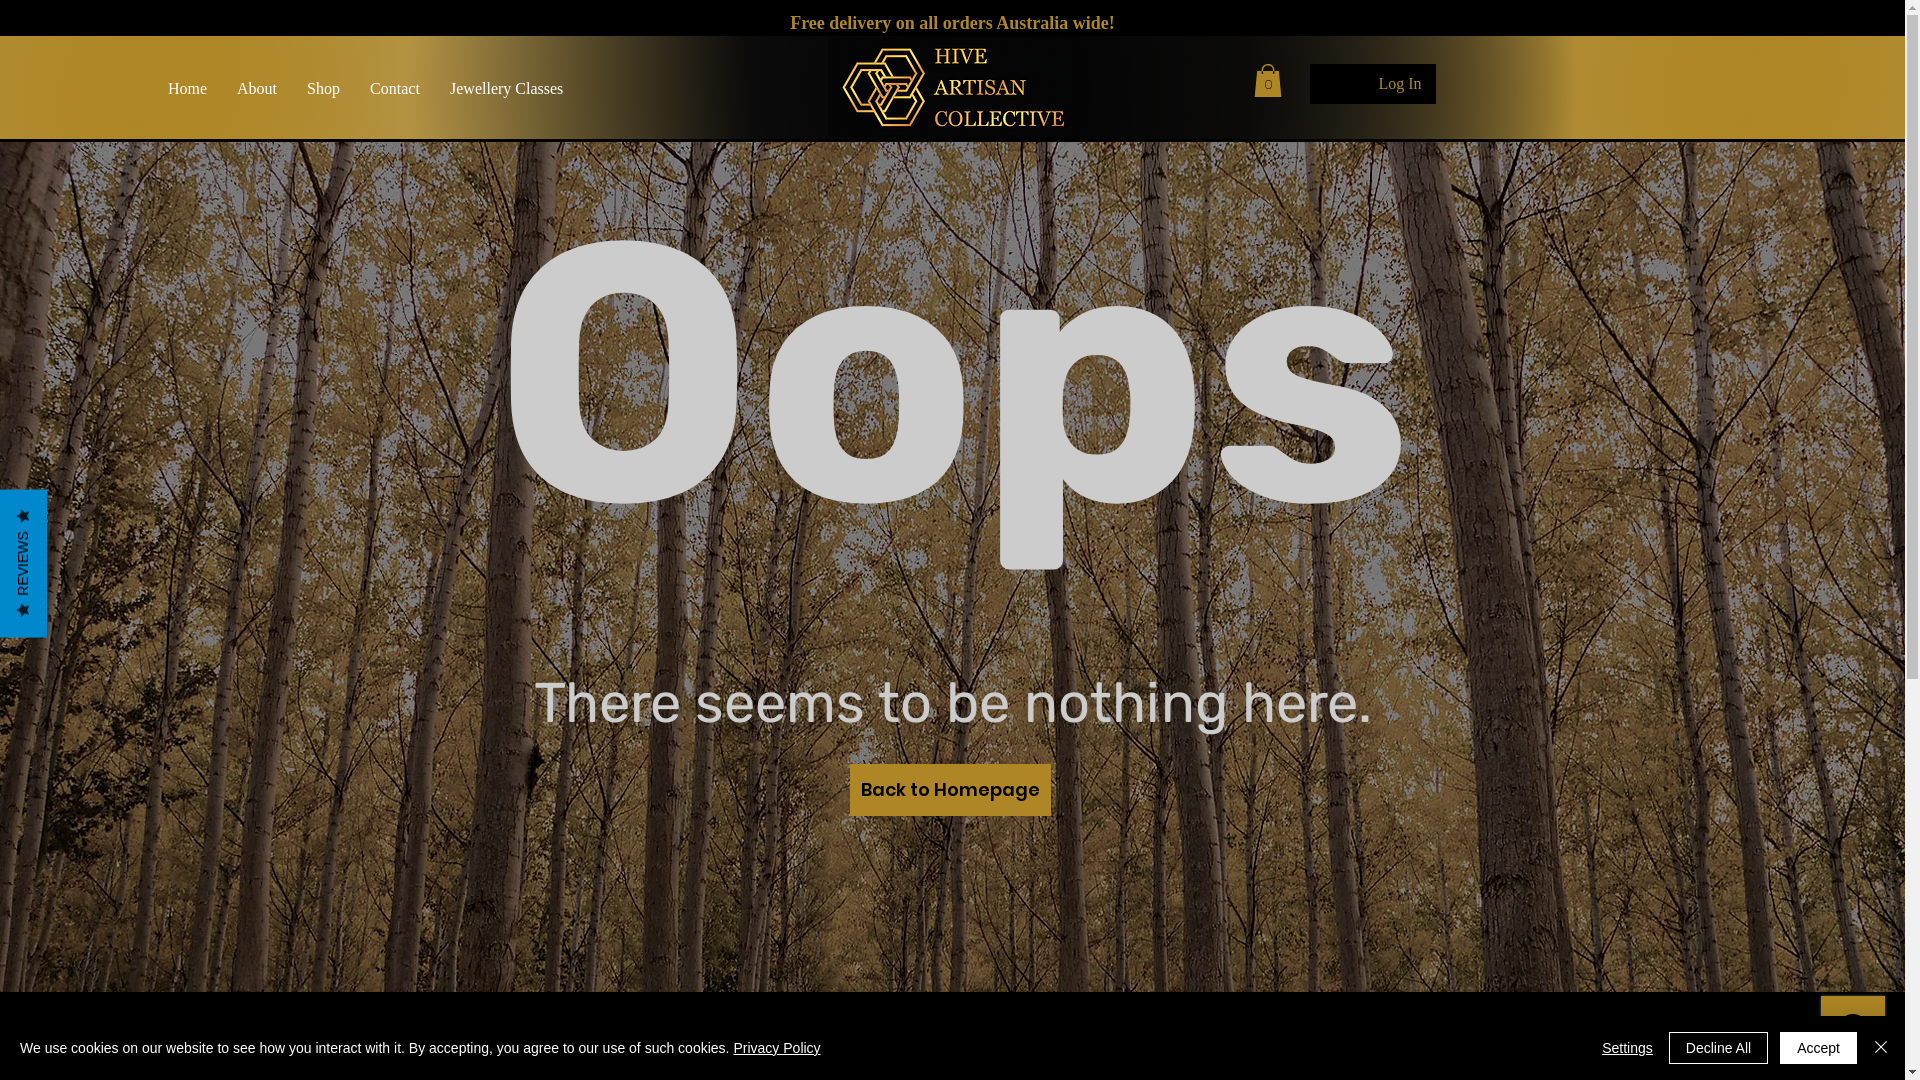  What do you see at coordinates (1718, 1048) in the screenshot?
I see `Decline All` at bounding box center [1718, 1048].